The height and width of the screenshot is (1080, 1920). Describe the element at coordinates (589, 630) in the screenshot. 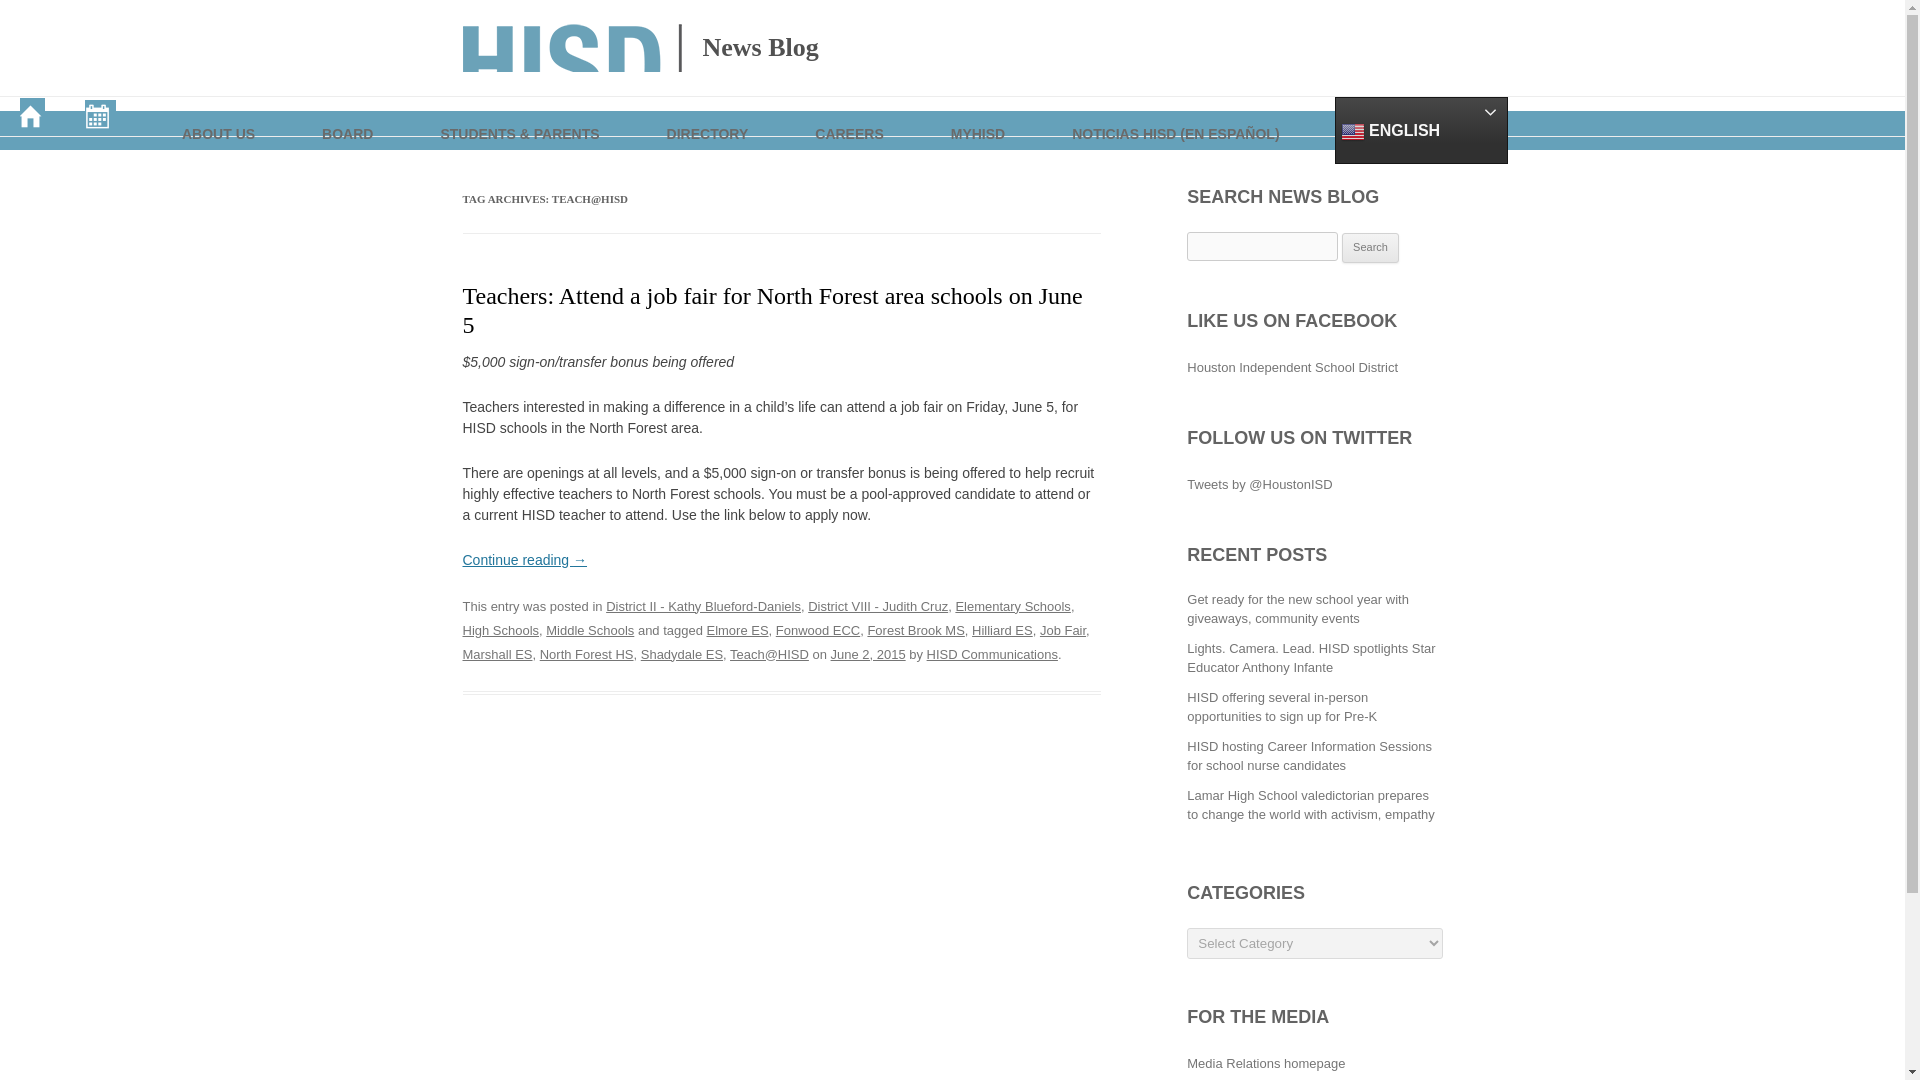

I see `Middle Schools` at that location.